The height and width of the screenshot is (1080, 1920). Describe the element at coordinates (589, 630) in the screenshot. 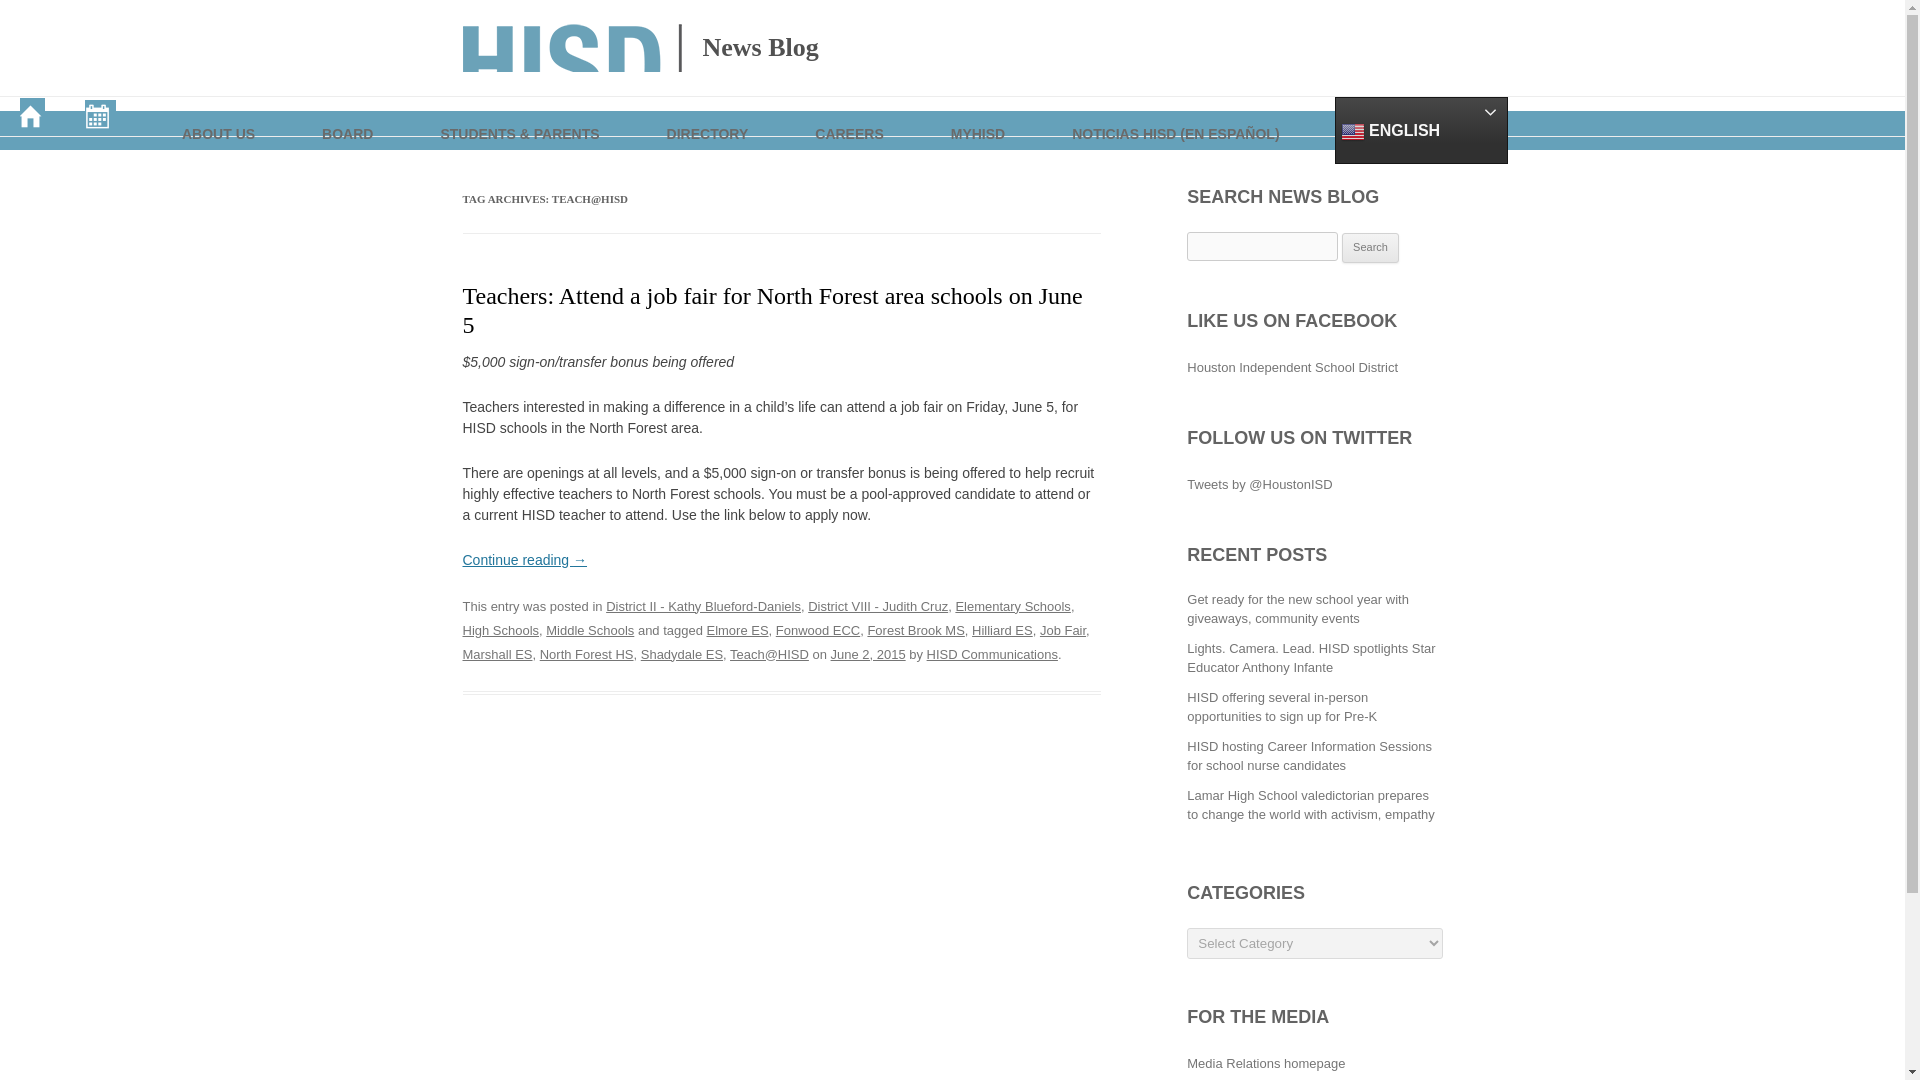

I see `Middle Schools` at that location.